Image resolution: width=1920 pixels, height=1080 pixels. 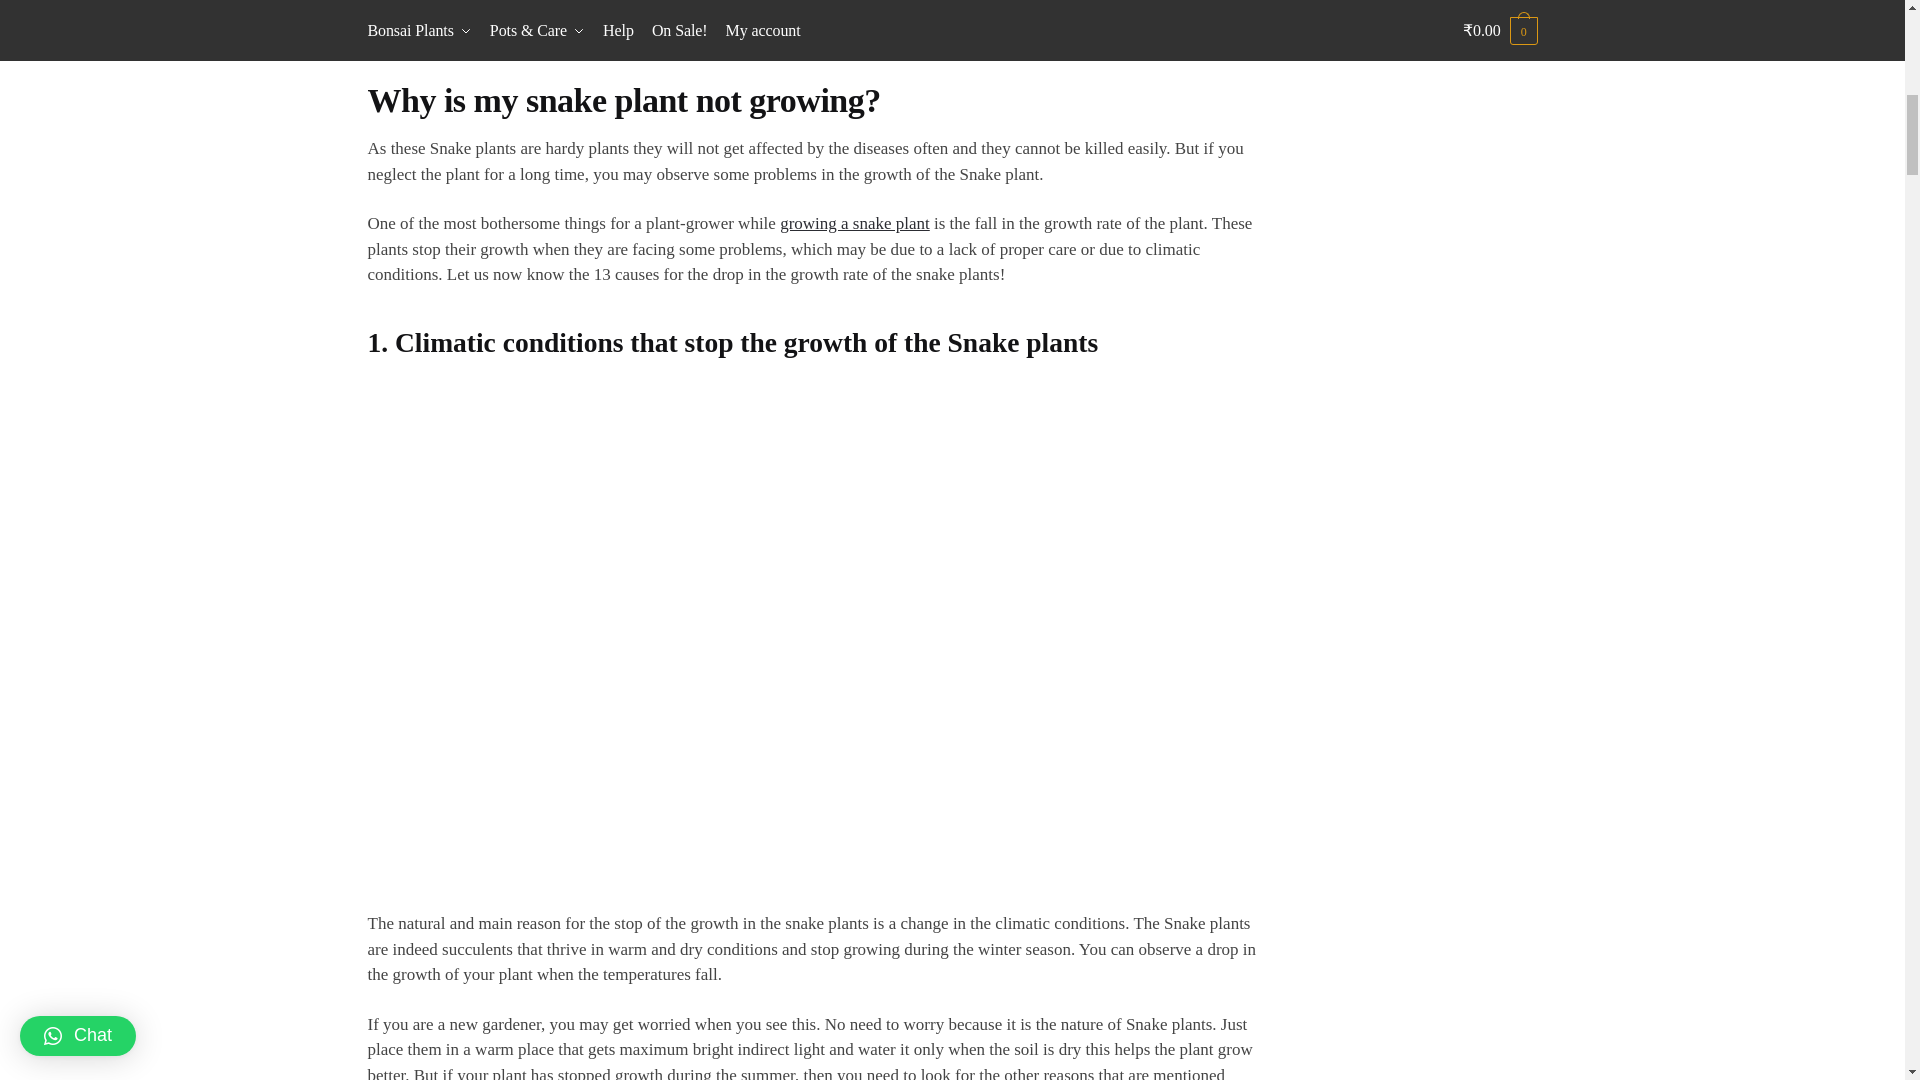 What do you see at coordinates (854, 223) in the screenshot?
I see `growing a snake plant` at bounding box center [854, 223].